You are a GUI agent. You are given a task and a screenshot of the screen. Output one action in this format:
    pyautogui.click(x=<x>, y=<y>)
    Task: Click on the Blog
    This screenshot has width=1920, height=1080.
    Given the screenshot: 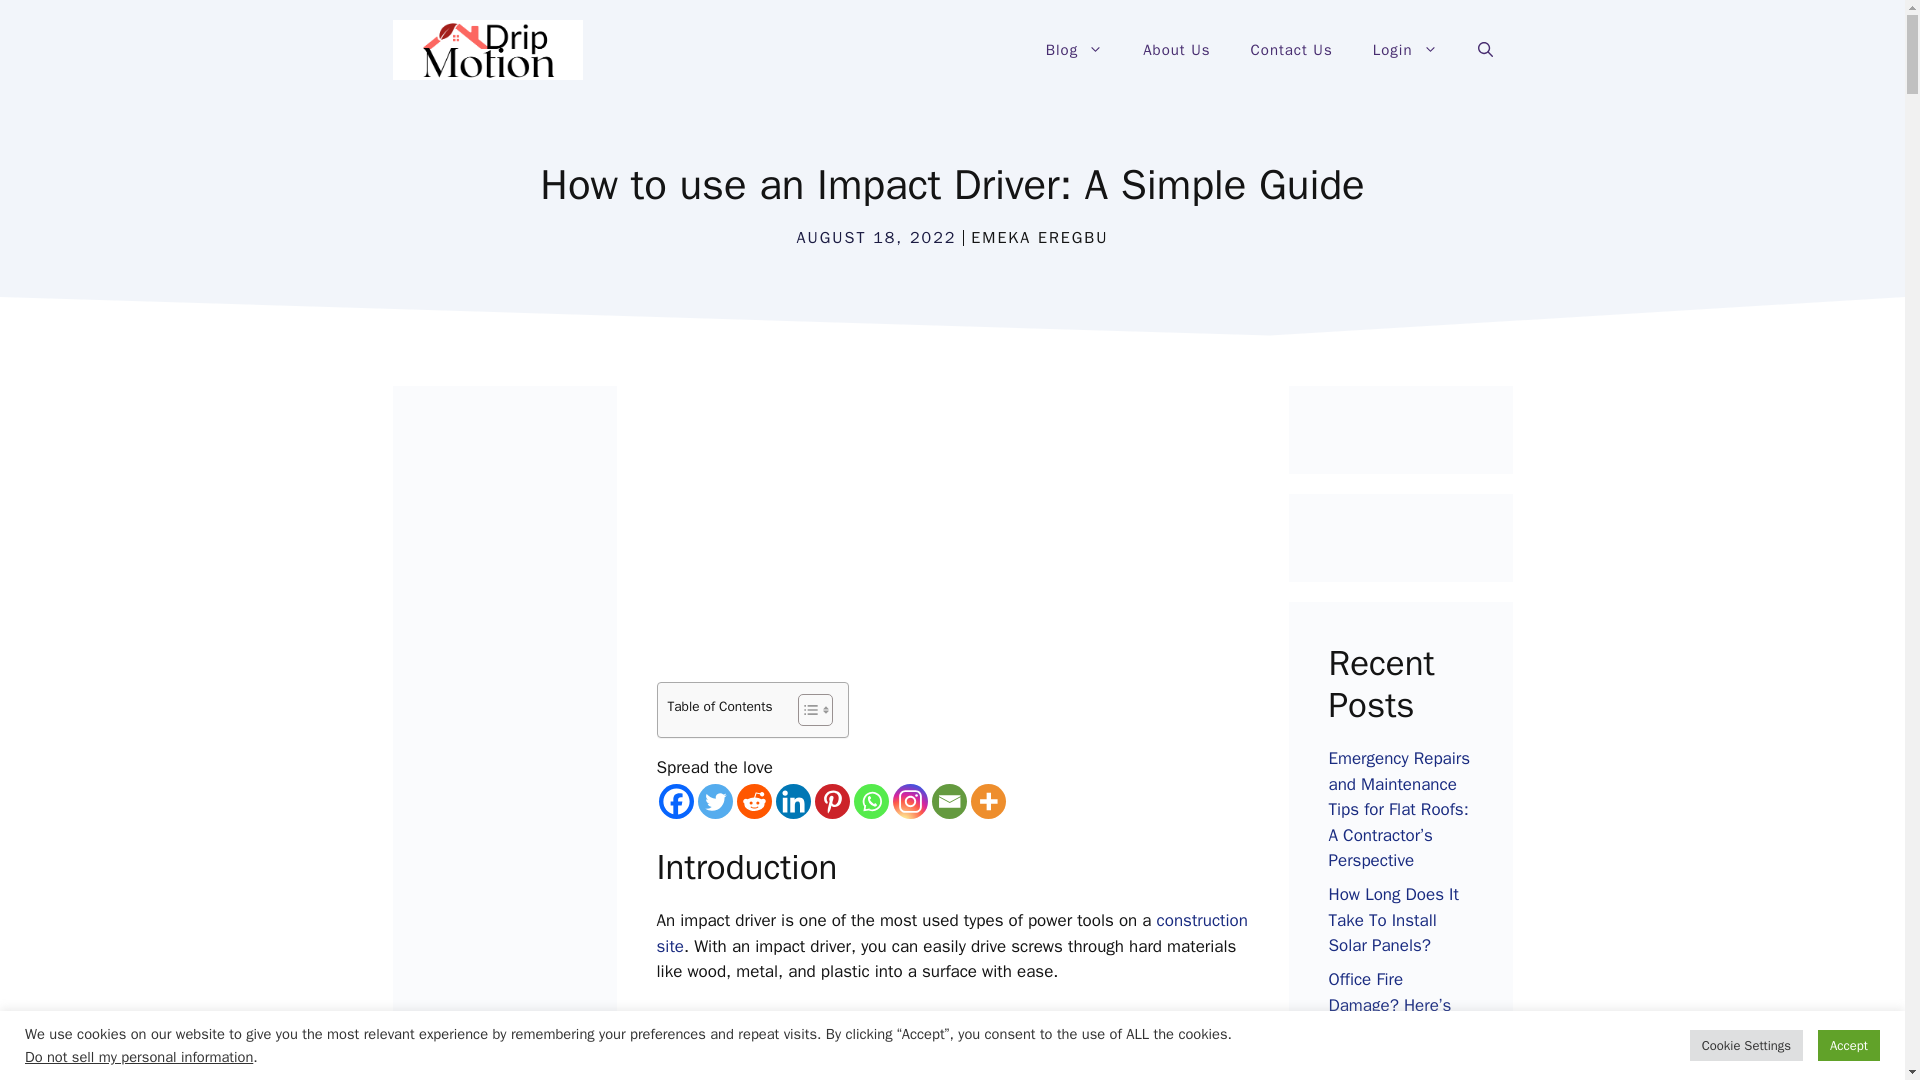 What is the action you would take?
    pyautogui.click(x=1074, y=50)
    